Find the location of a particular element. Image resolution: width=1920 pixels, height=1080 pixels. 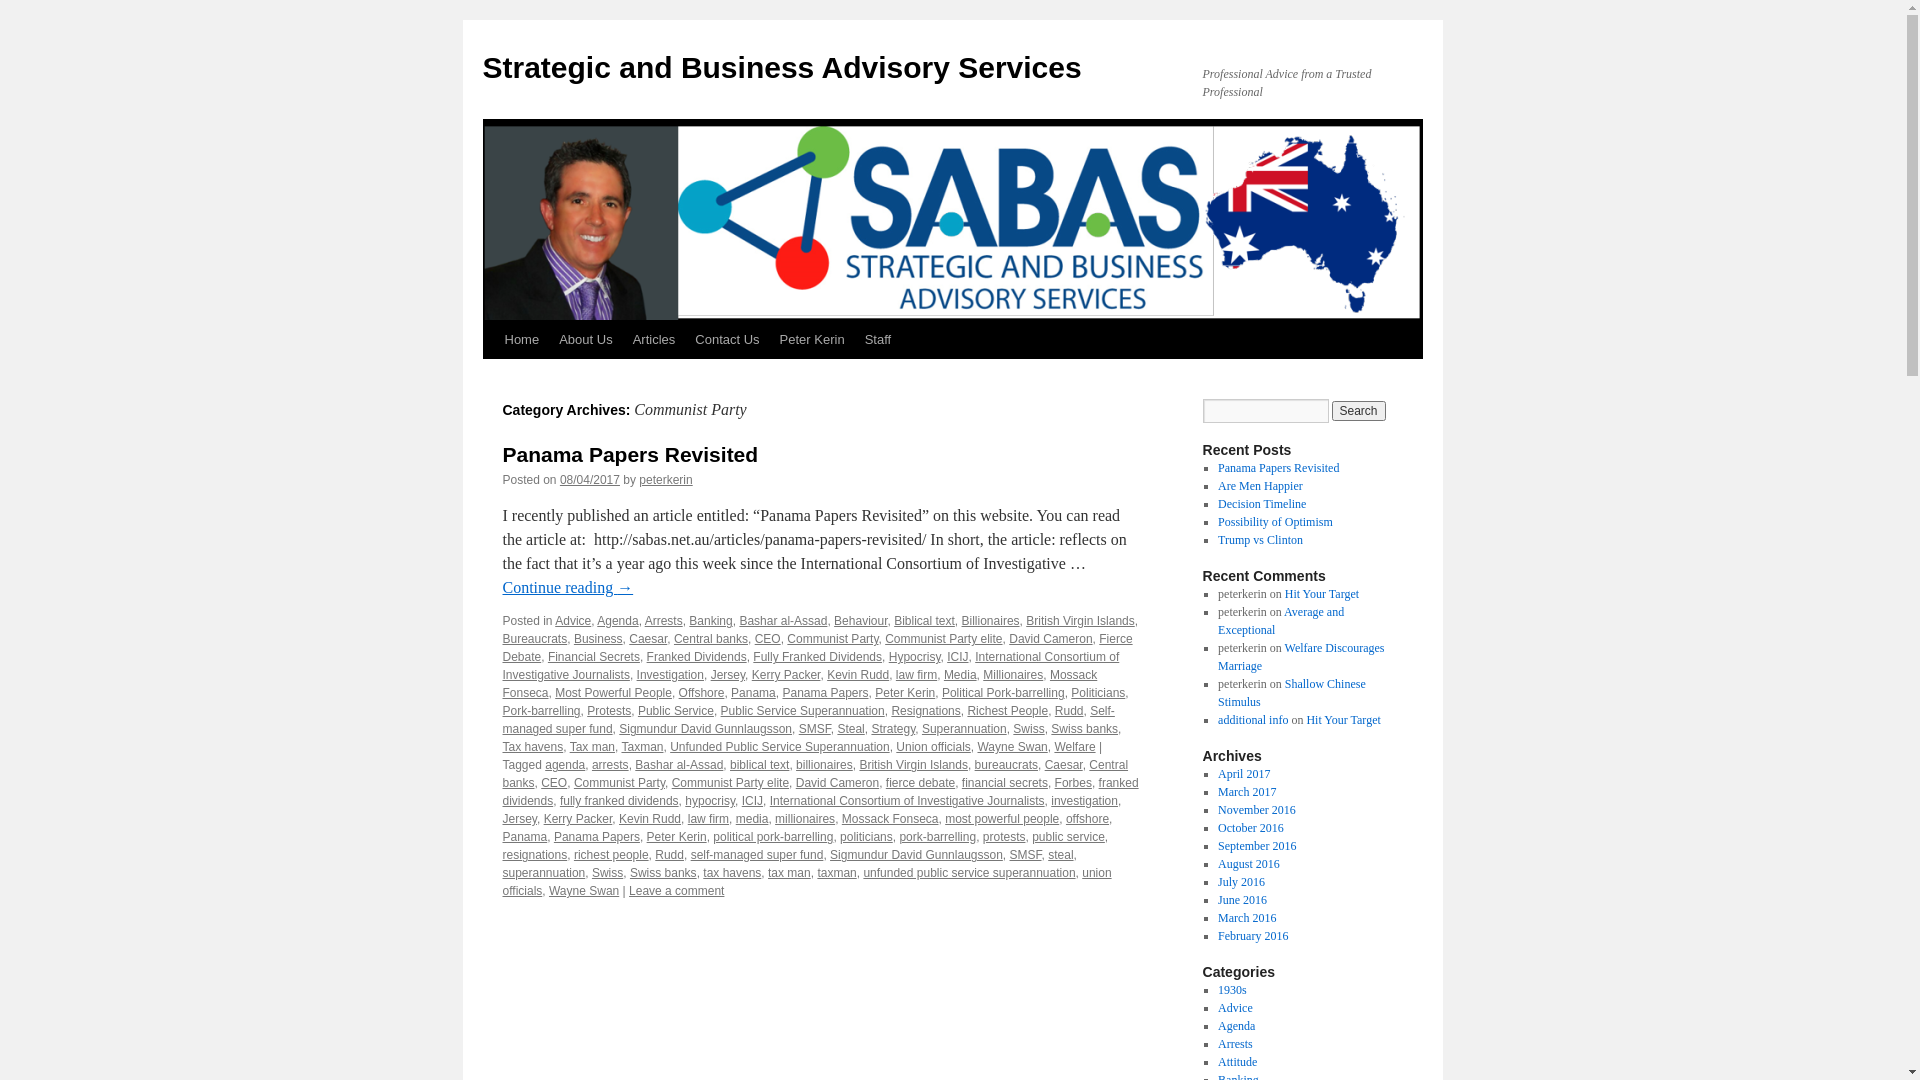

Union officials is located at coordinates (933, 747).